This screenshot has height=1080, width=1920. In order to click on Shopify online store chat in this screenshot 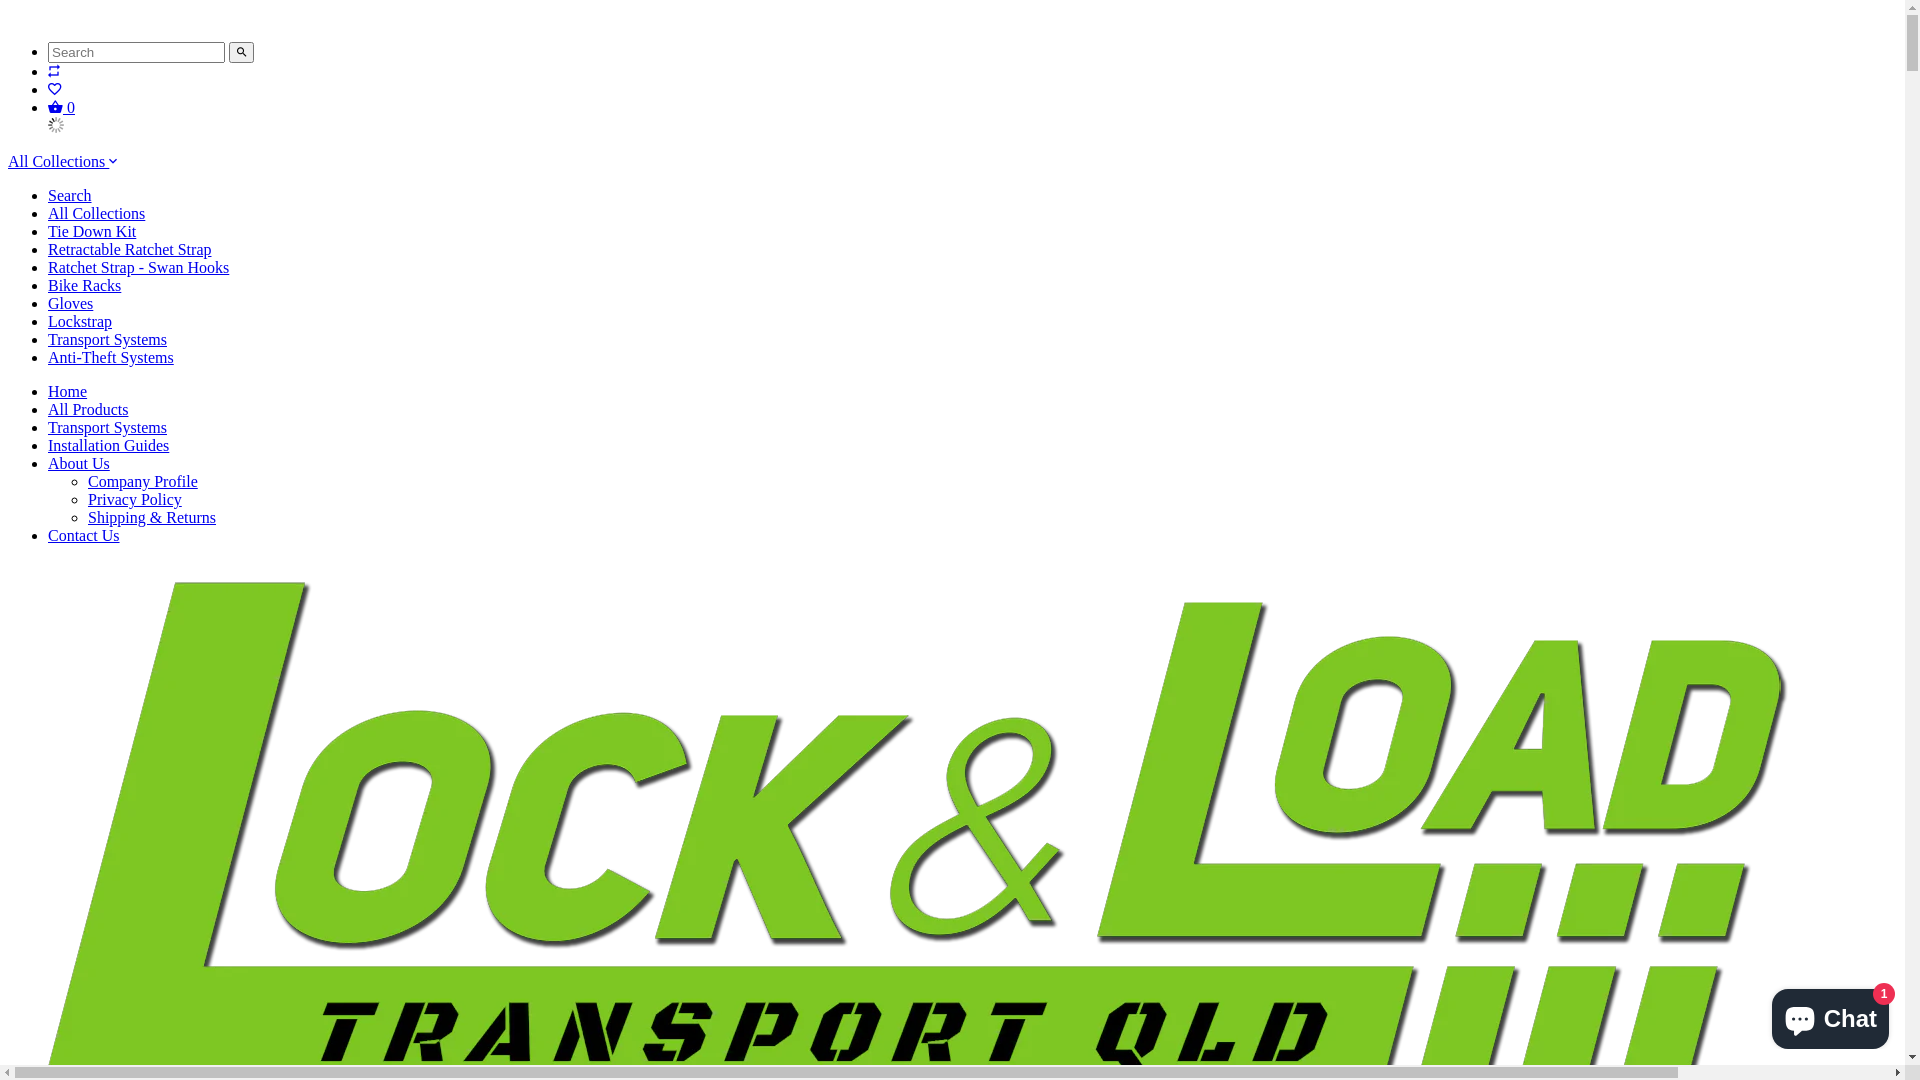, I will do `click(1830, 1015)`.